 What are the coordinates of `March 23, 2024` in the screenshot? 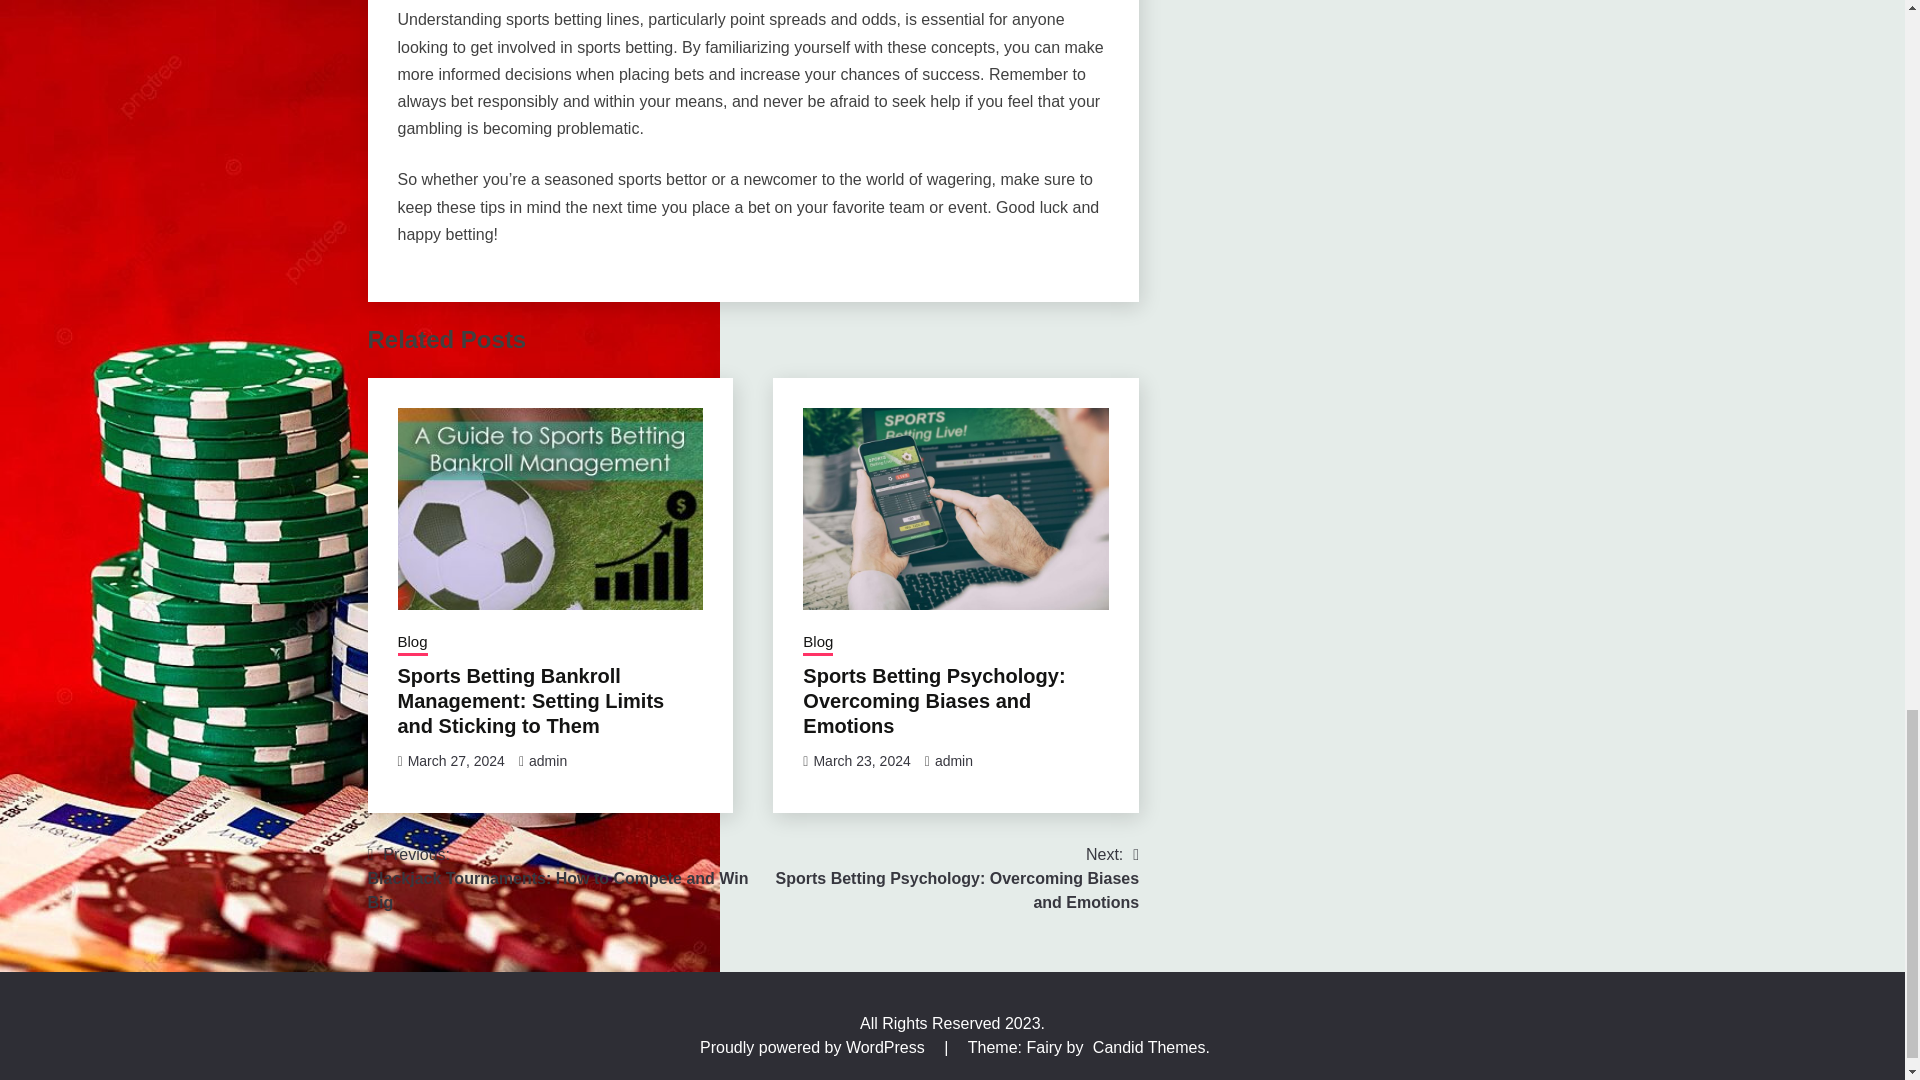 It's located at (934, 700).